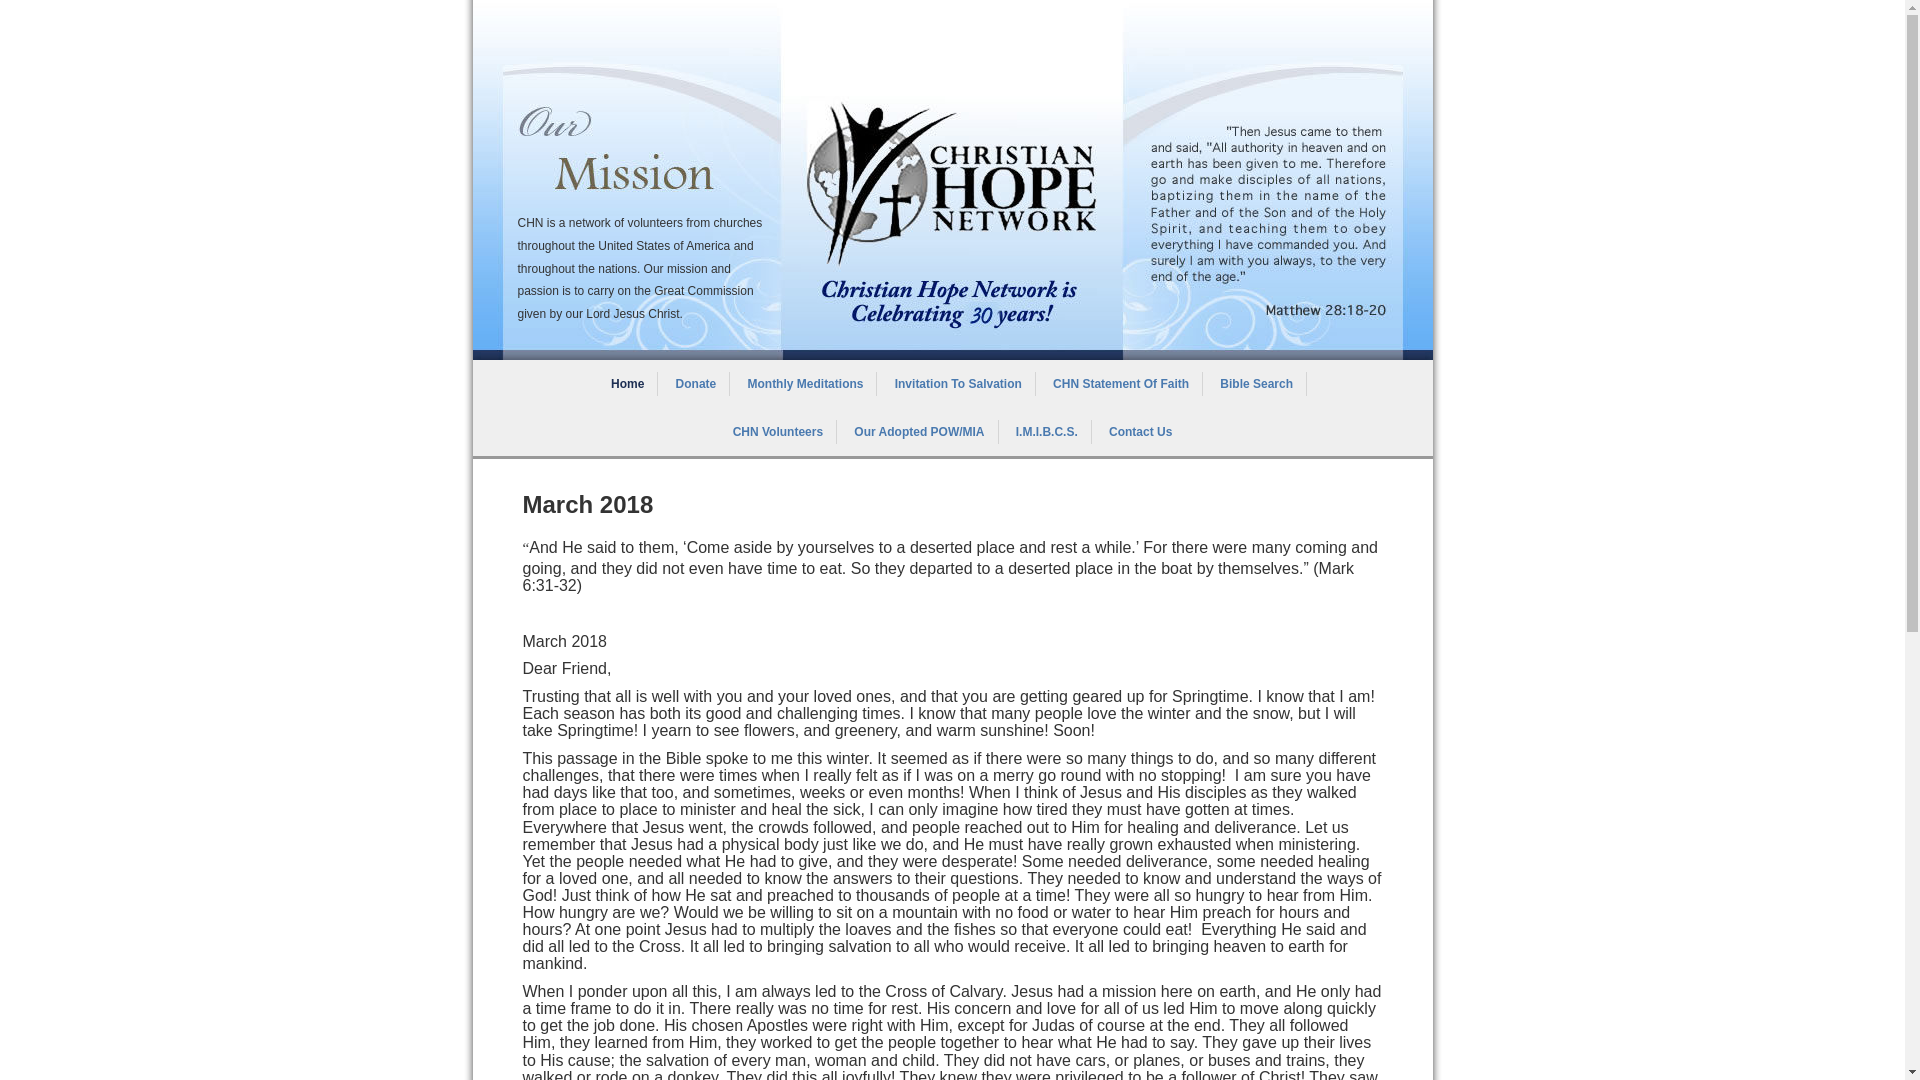  What do you see at coordinates (920, 432) in the screenshot?
I see `Our Adopted POW/MIA` at bounding box center [920, 432].